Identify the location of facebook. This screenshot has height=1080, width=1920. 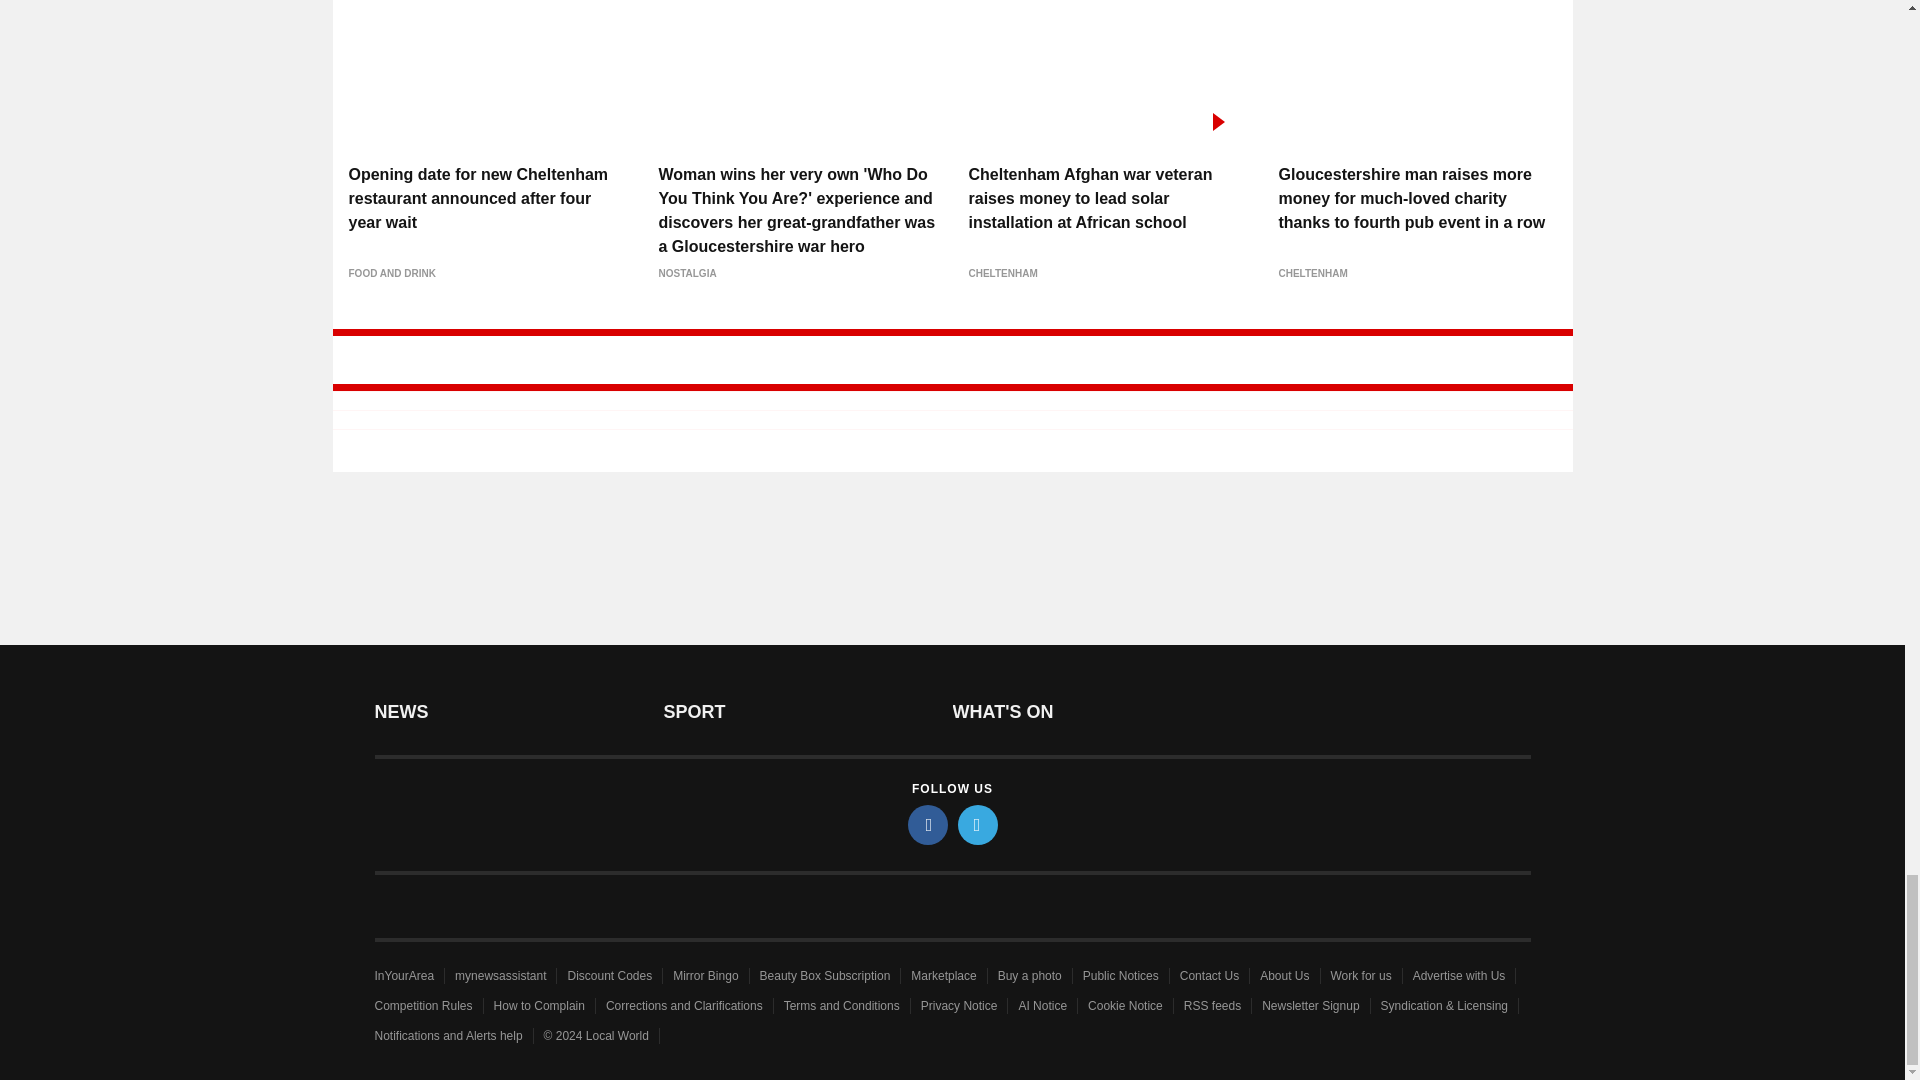
(928, 824).